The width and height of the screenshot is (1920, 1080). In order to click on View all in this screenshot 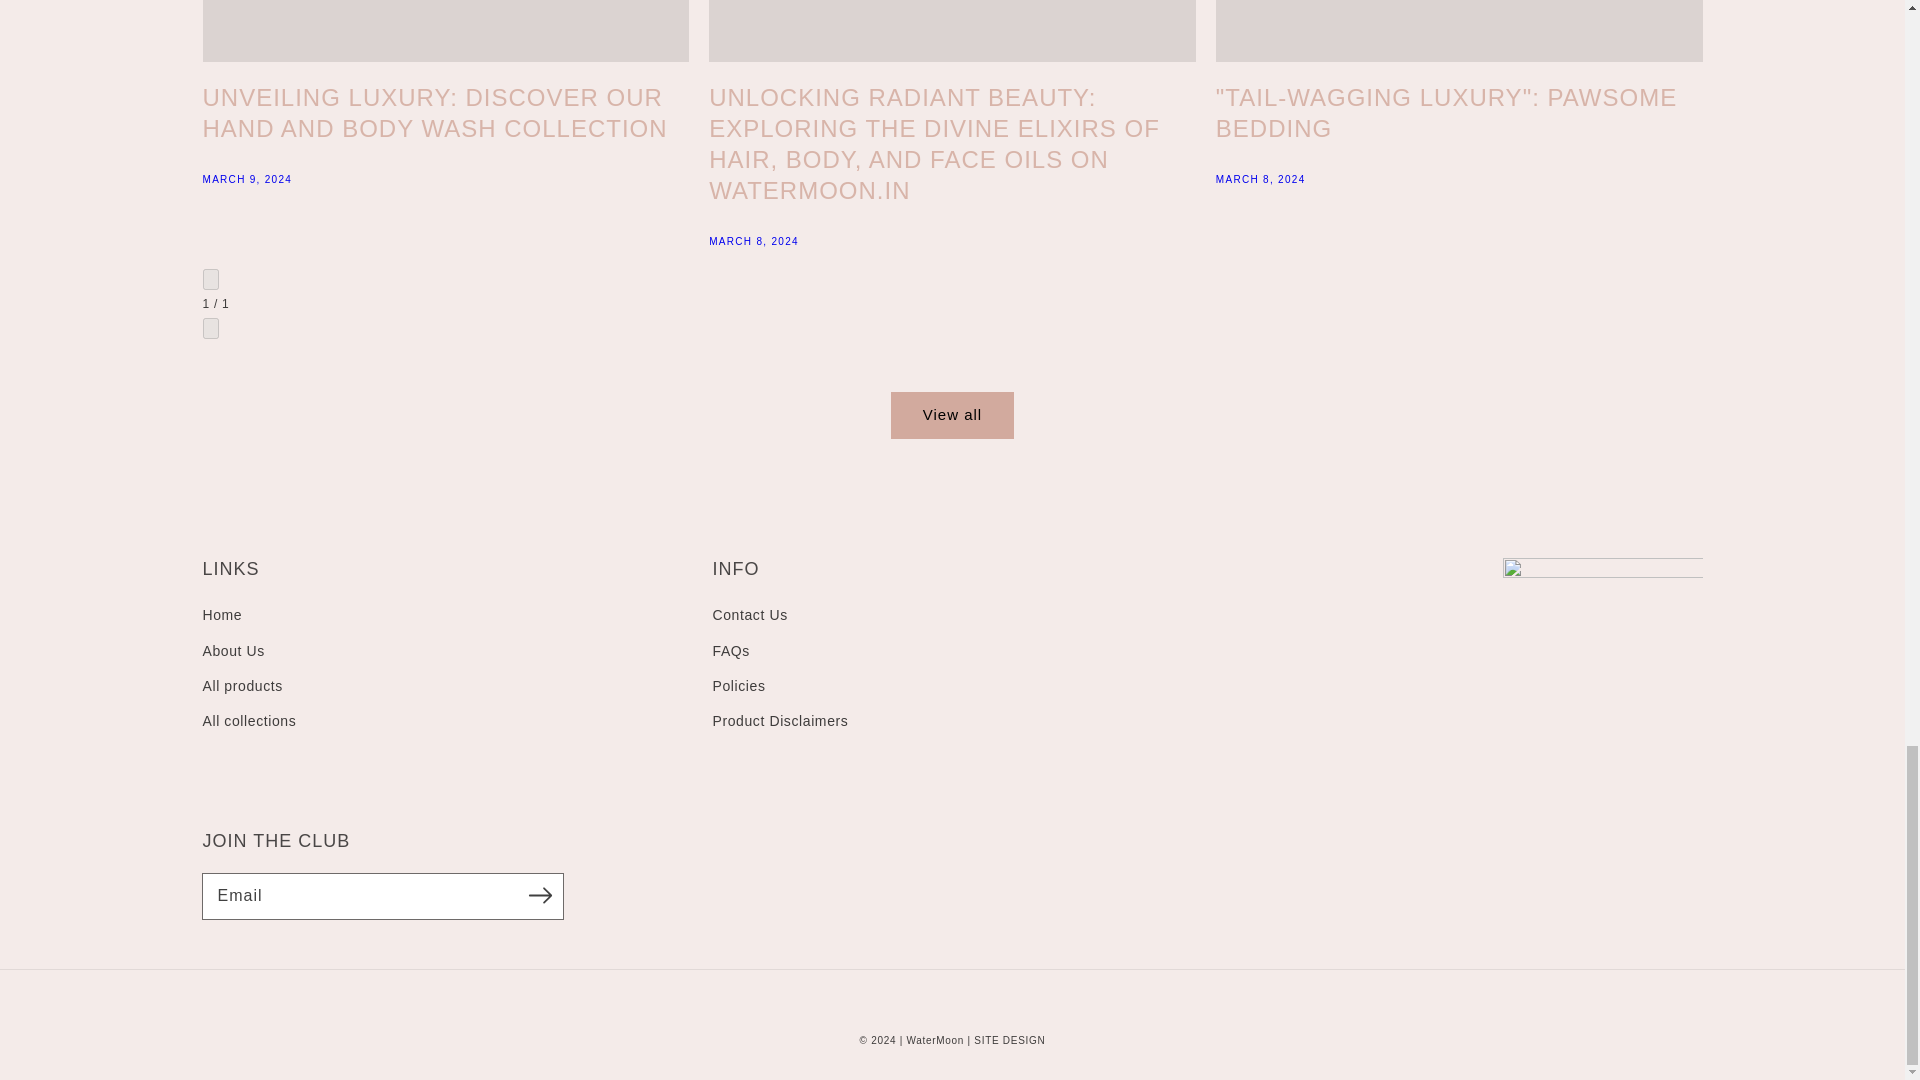, I will do `click(952, 416)`.